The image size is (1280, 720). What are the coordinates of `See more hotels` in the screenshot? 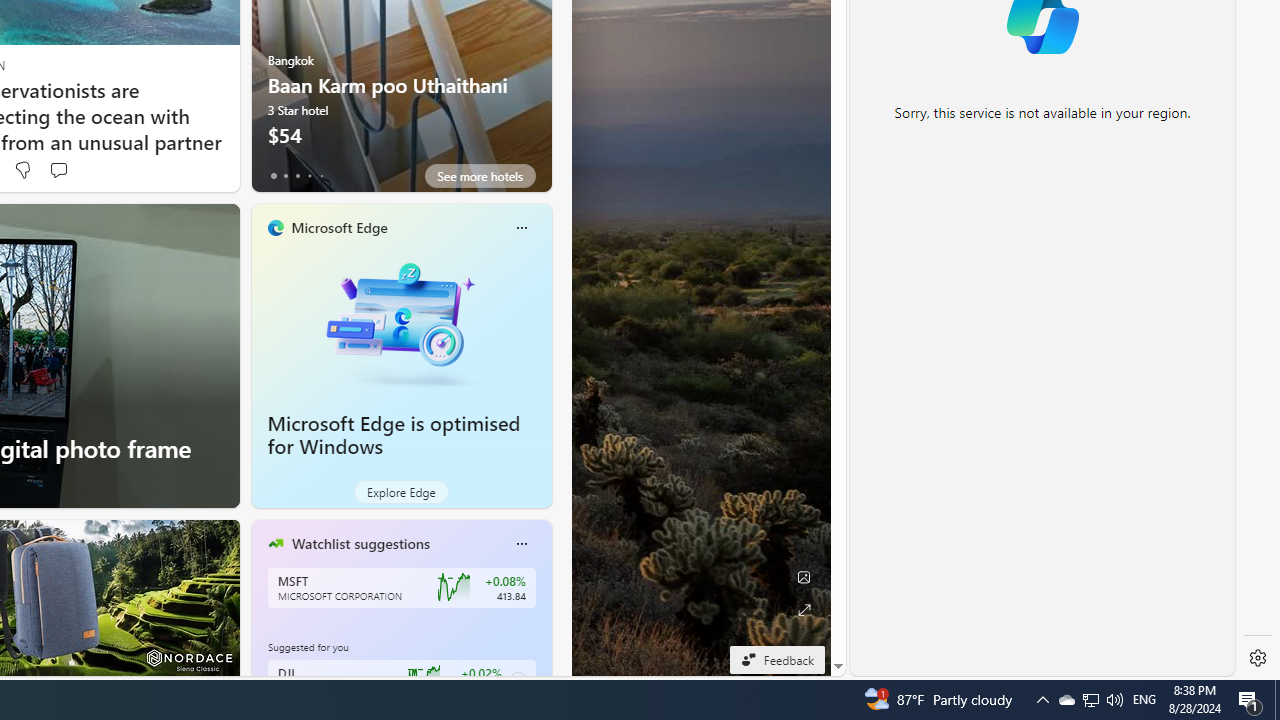 It's located at (480, 176).